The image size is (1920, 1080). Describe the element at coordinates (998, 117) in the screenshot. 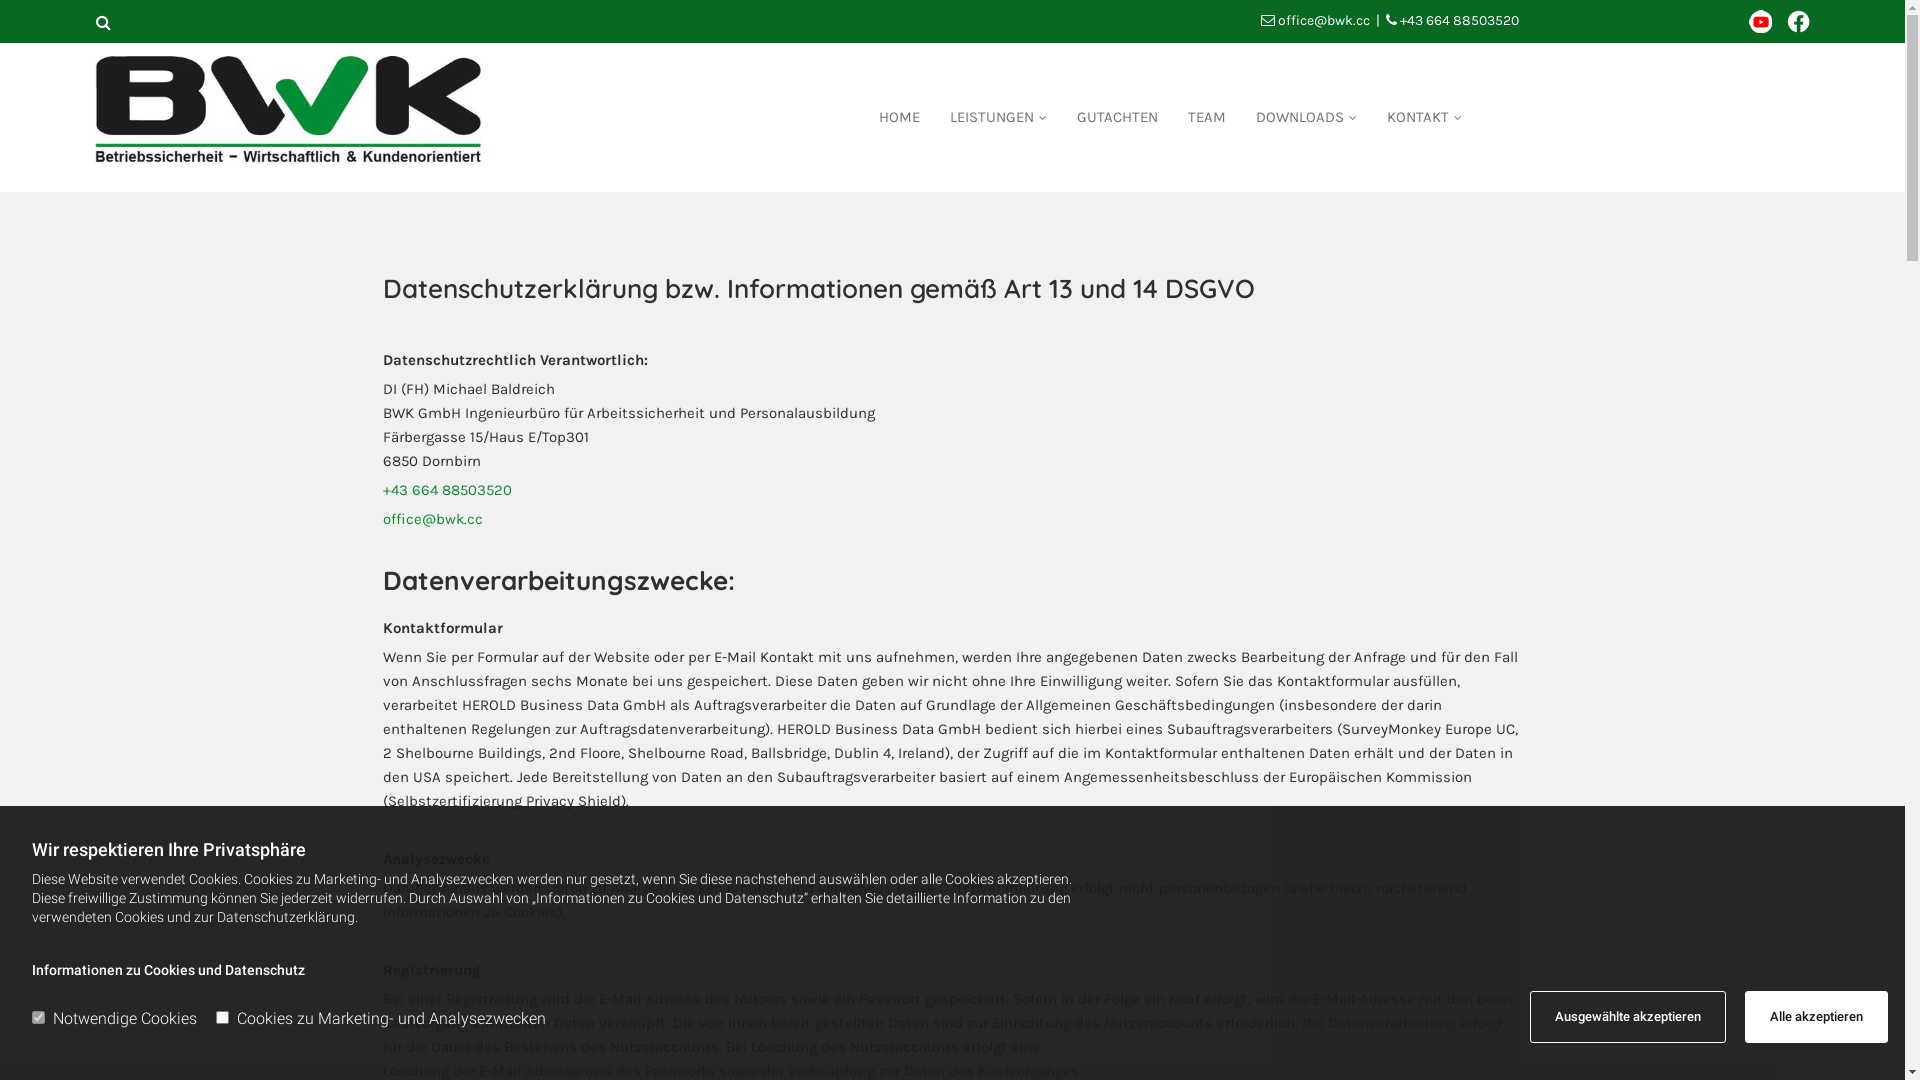

I see `LEISTUNGEN` at that location.